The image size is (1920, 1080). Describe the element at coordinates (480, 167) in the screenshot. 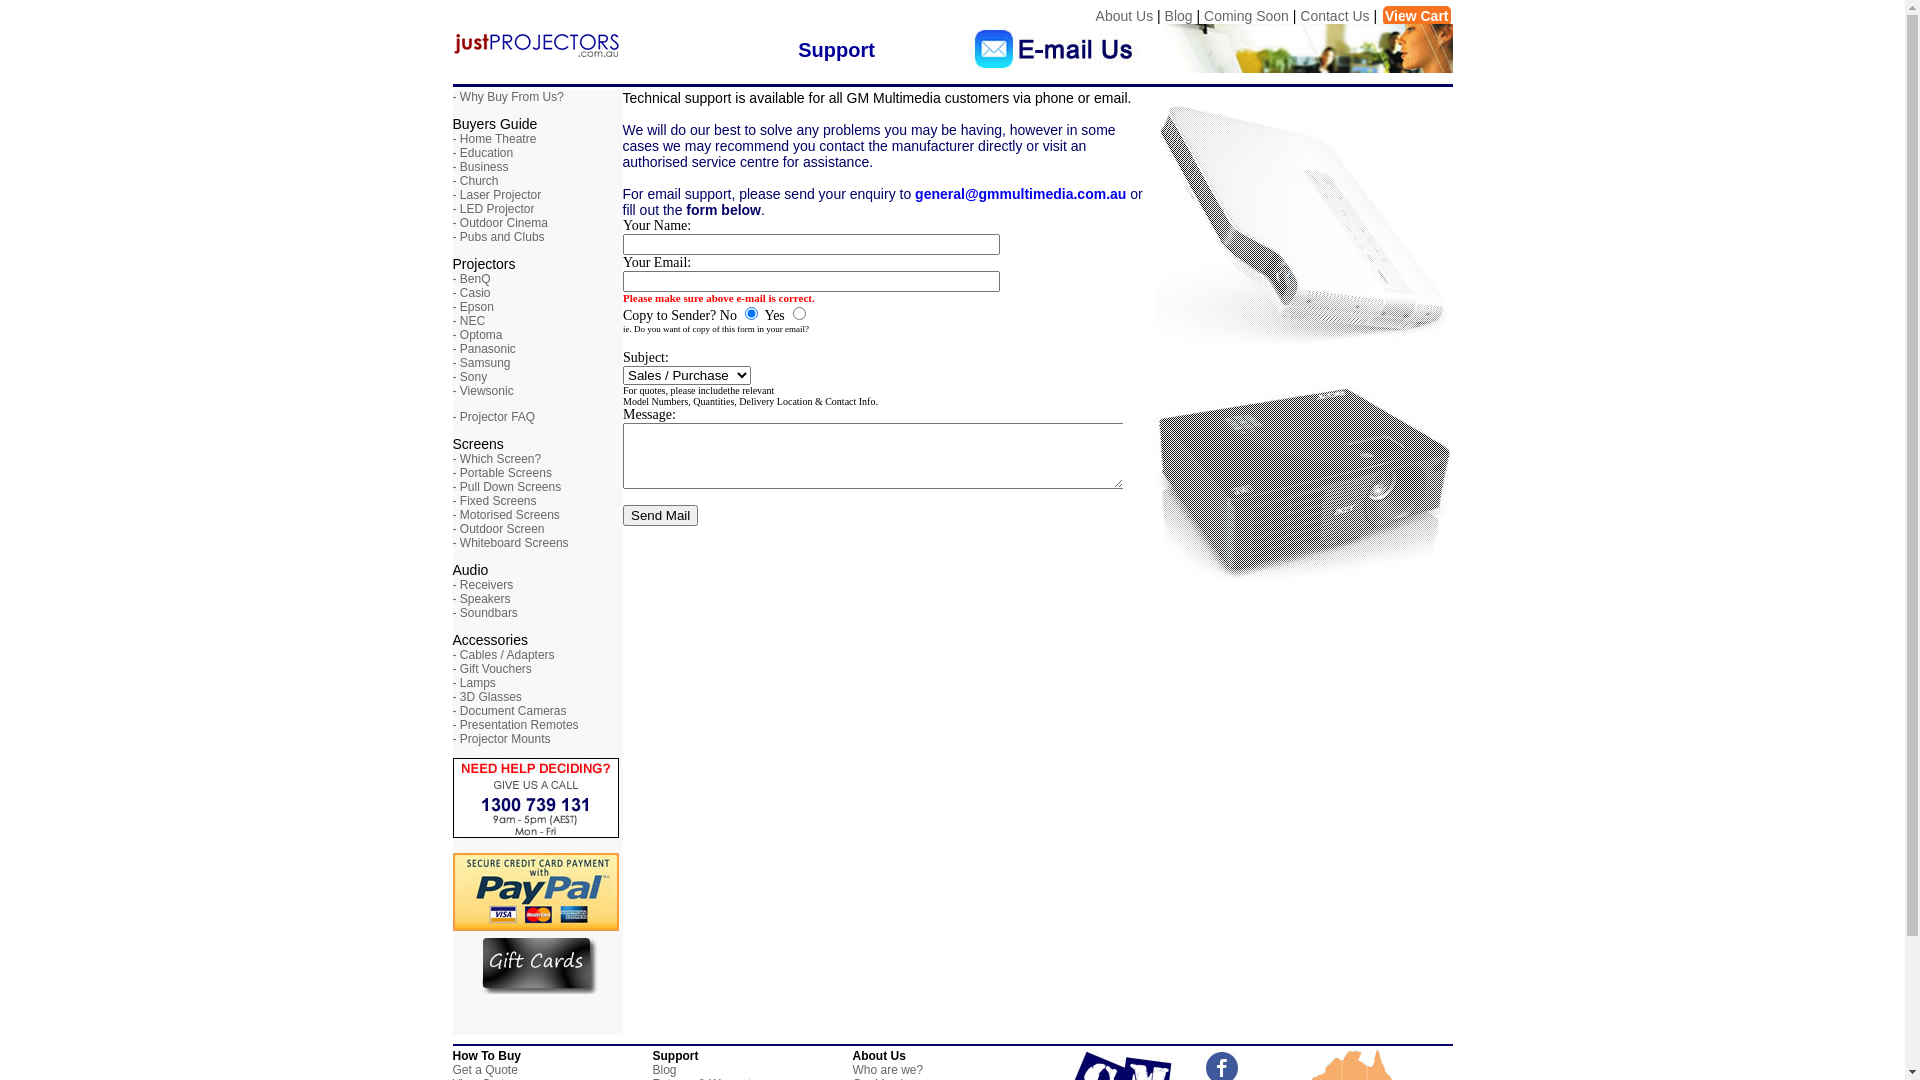

I see `- Business` at that location.